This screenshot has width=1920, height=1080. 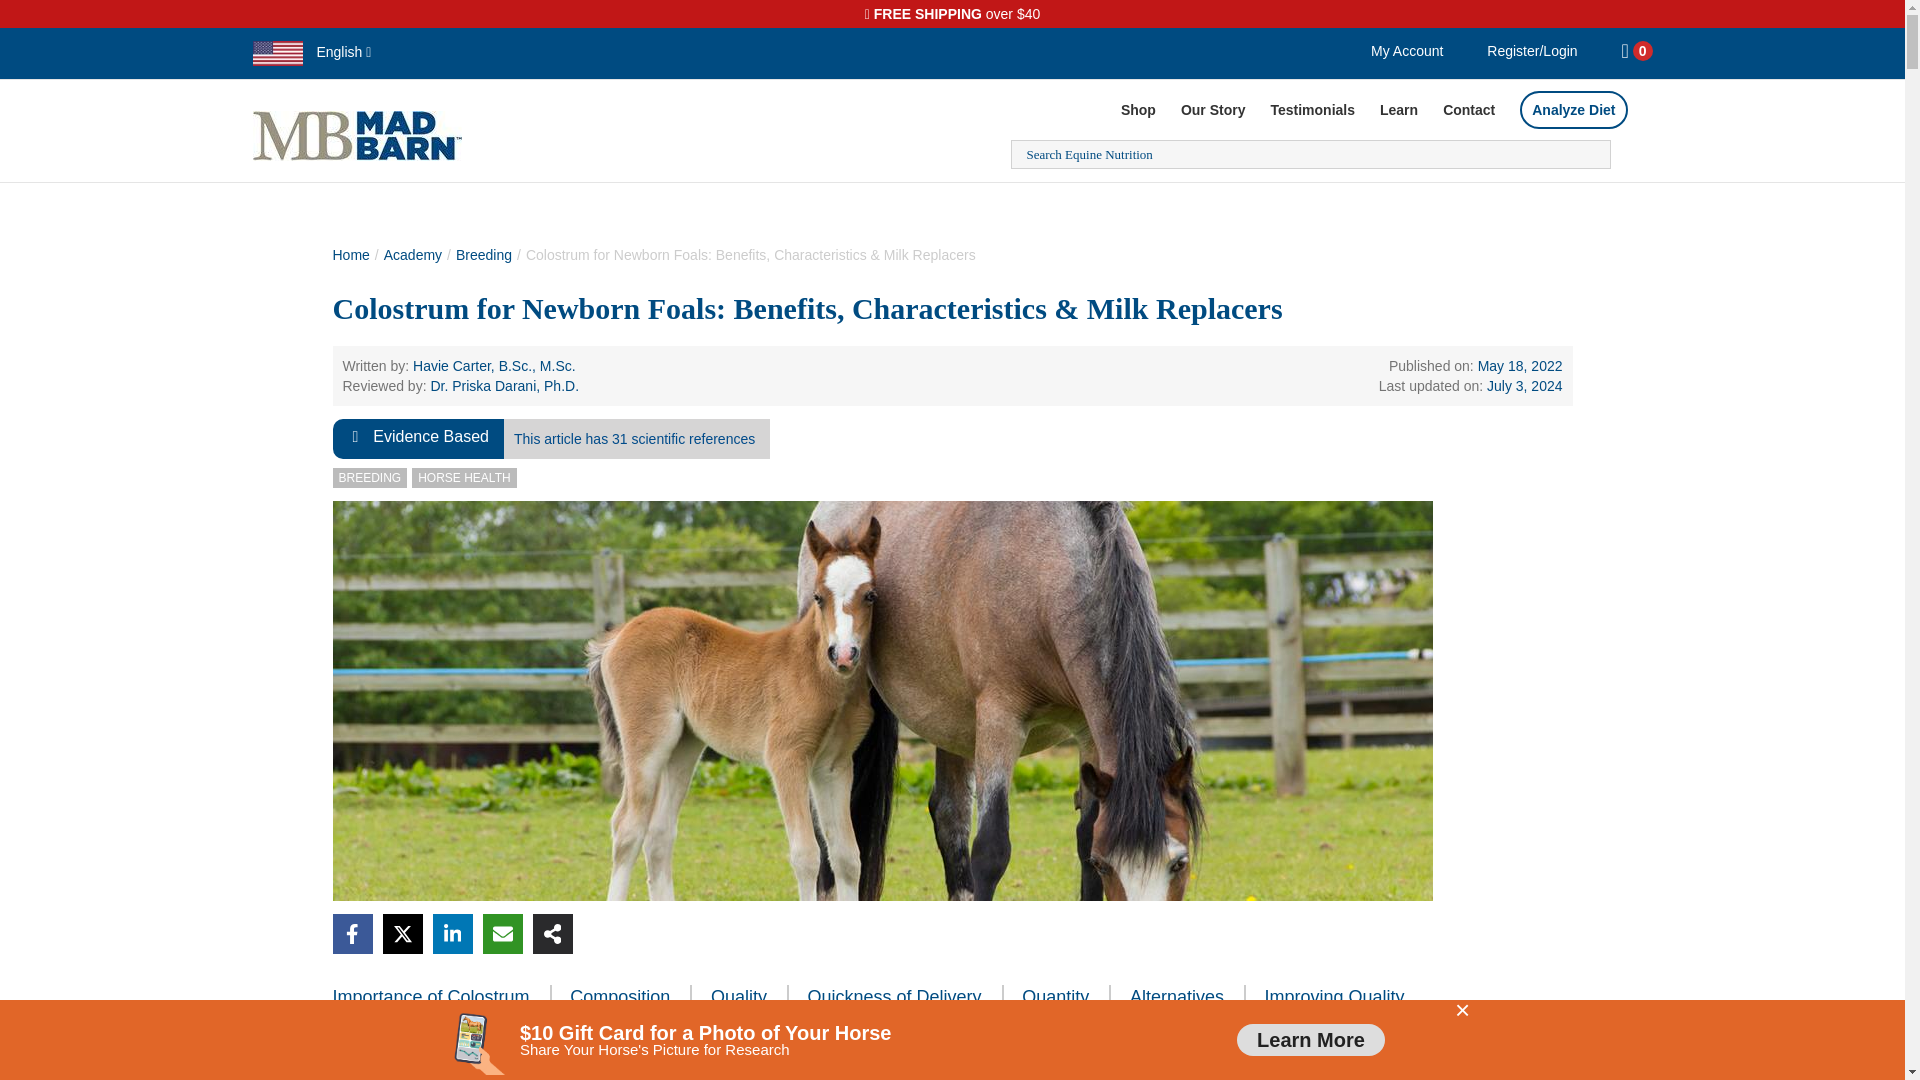 What do you see at coordinates (1066, 998) in the screenshot?
I see `Quantity` at bounding box center [1066, 998].